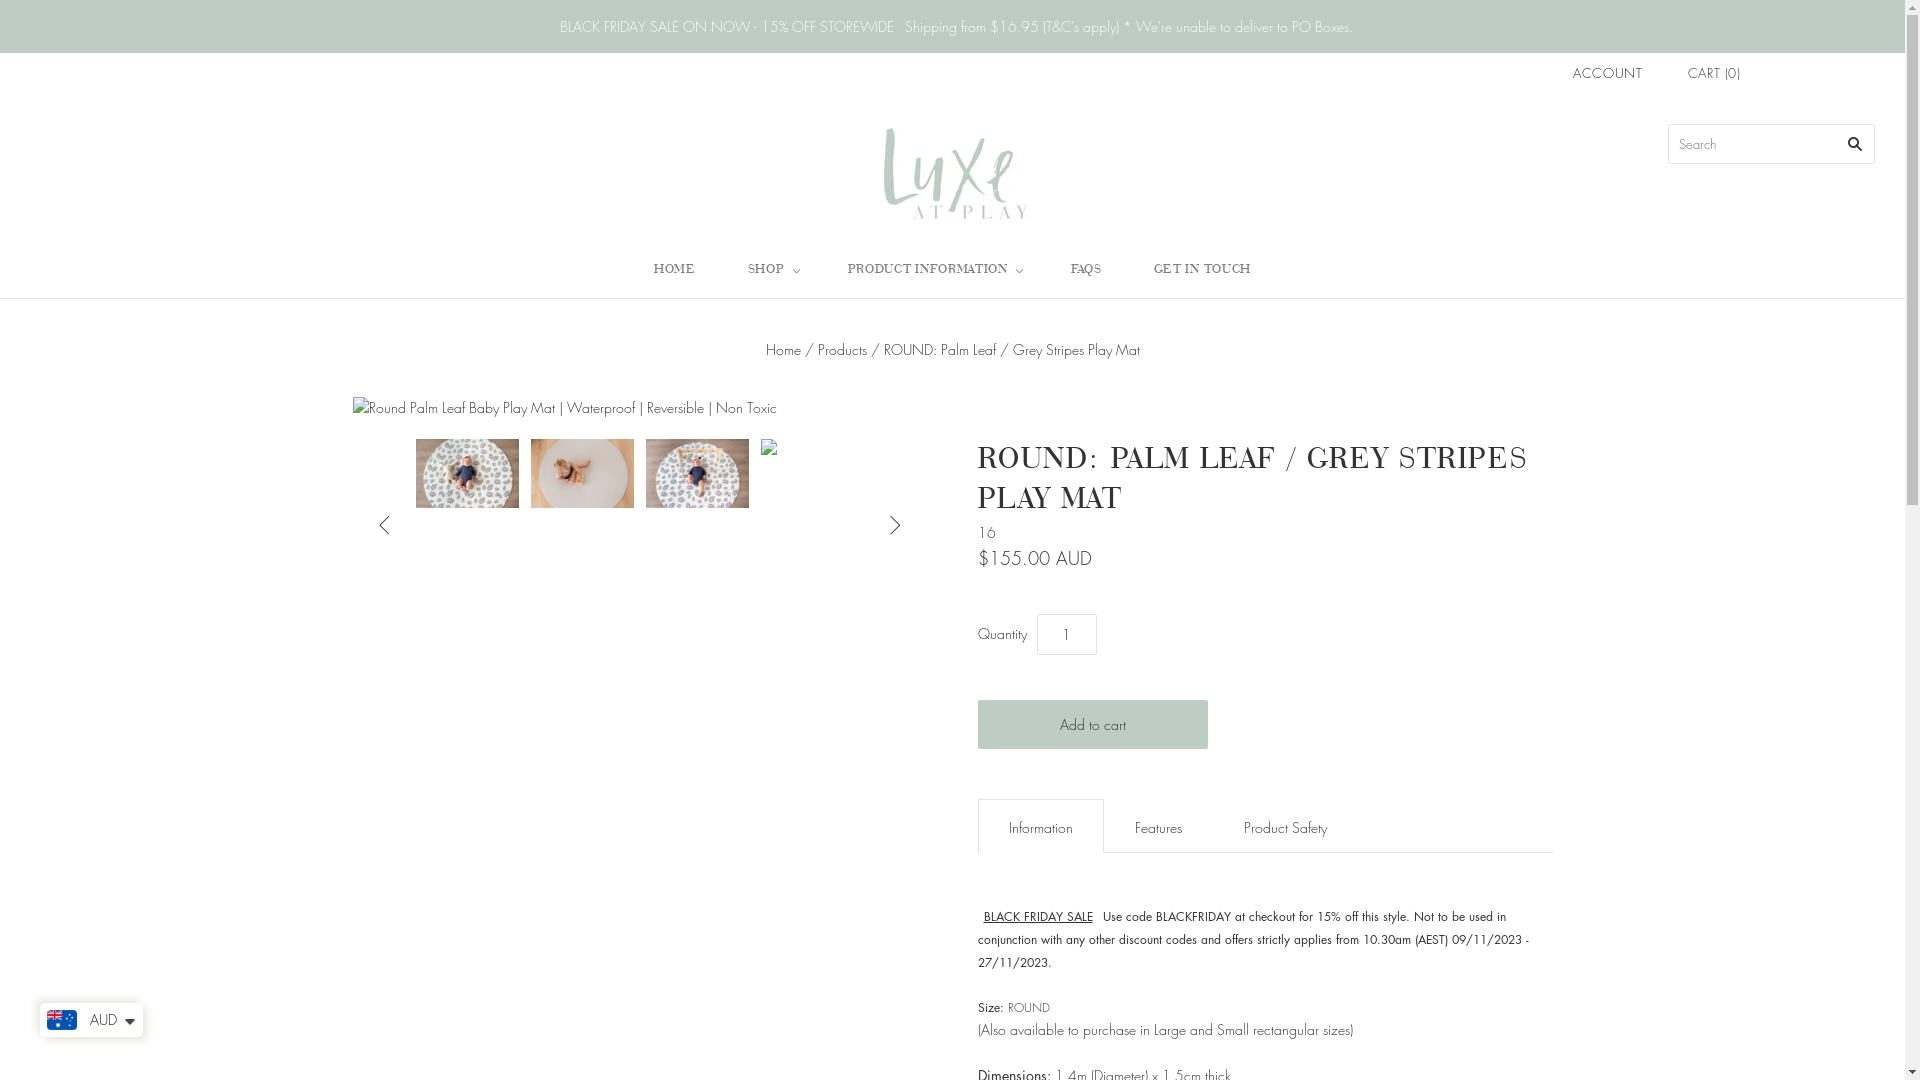 The height and width of the screenshot is (1080, 1920). Describe the element at coordinates (1608, 73) in the screenshot. I see `ACCOUNT` at that location.